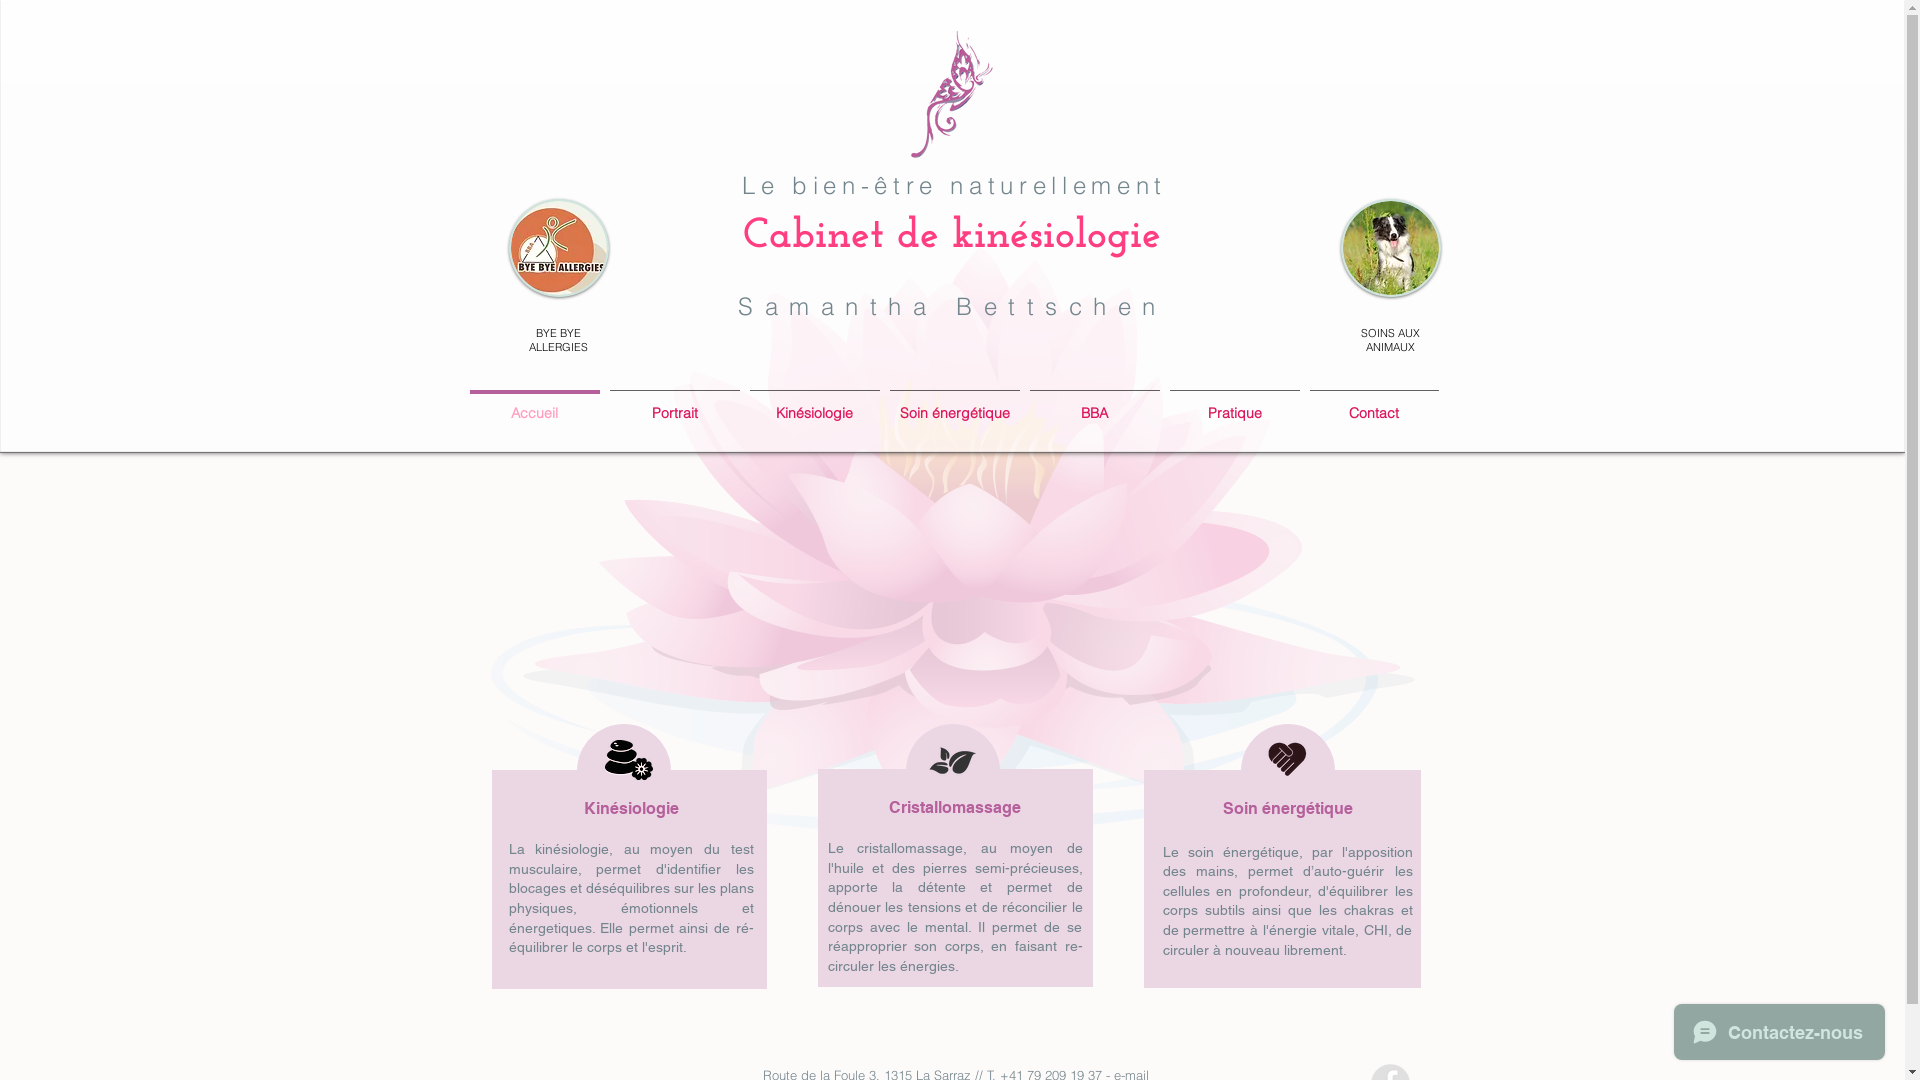 This screenshot has height=1080, width=1920. What do you see at coordinates (1234, 404) in the screenshot?
I see `Pratique` at bounding box center [1234, 404].